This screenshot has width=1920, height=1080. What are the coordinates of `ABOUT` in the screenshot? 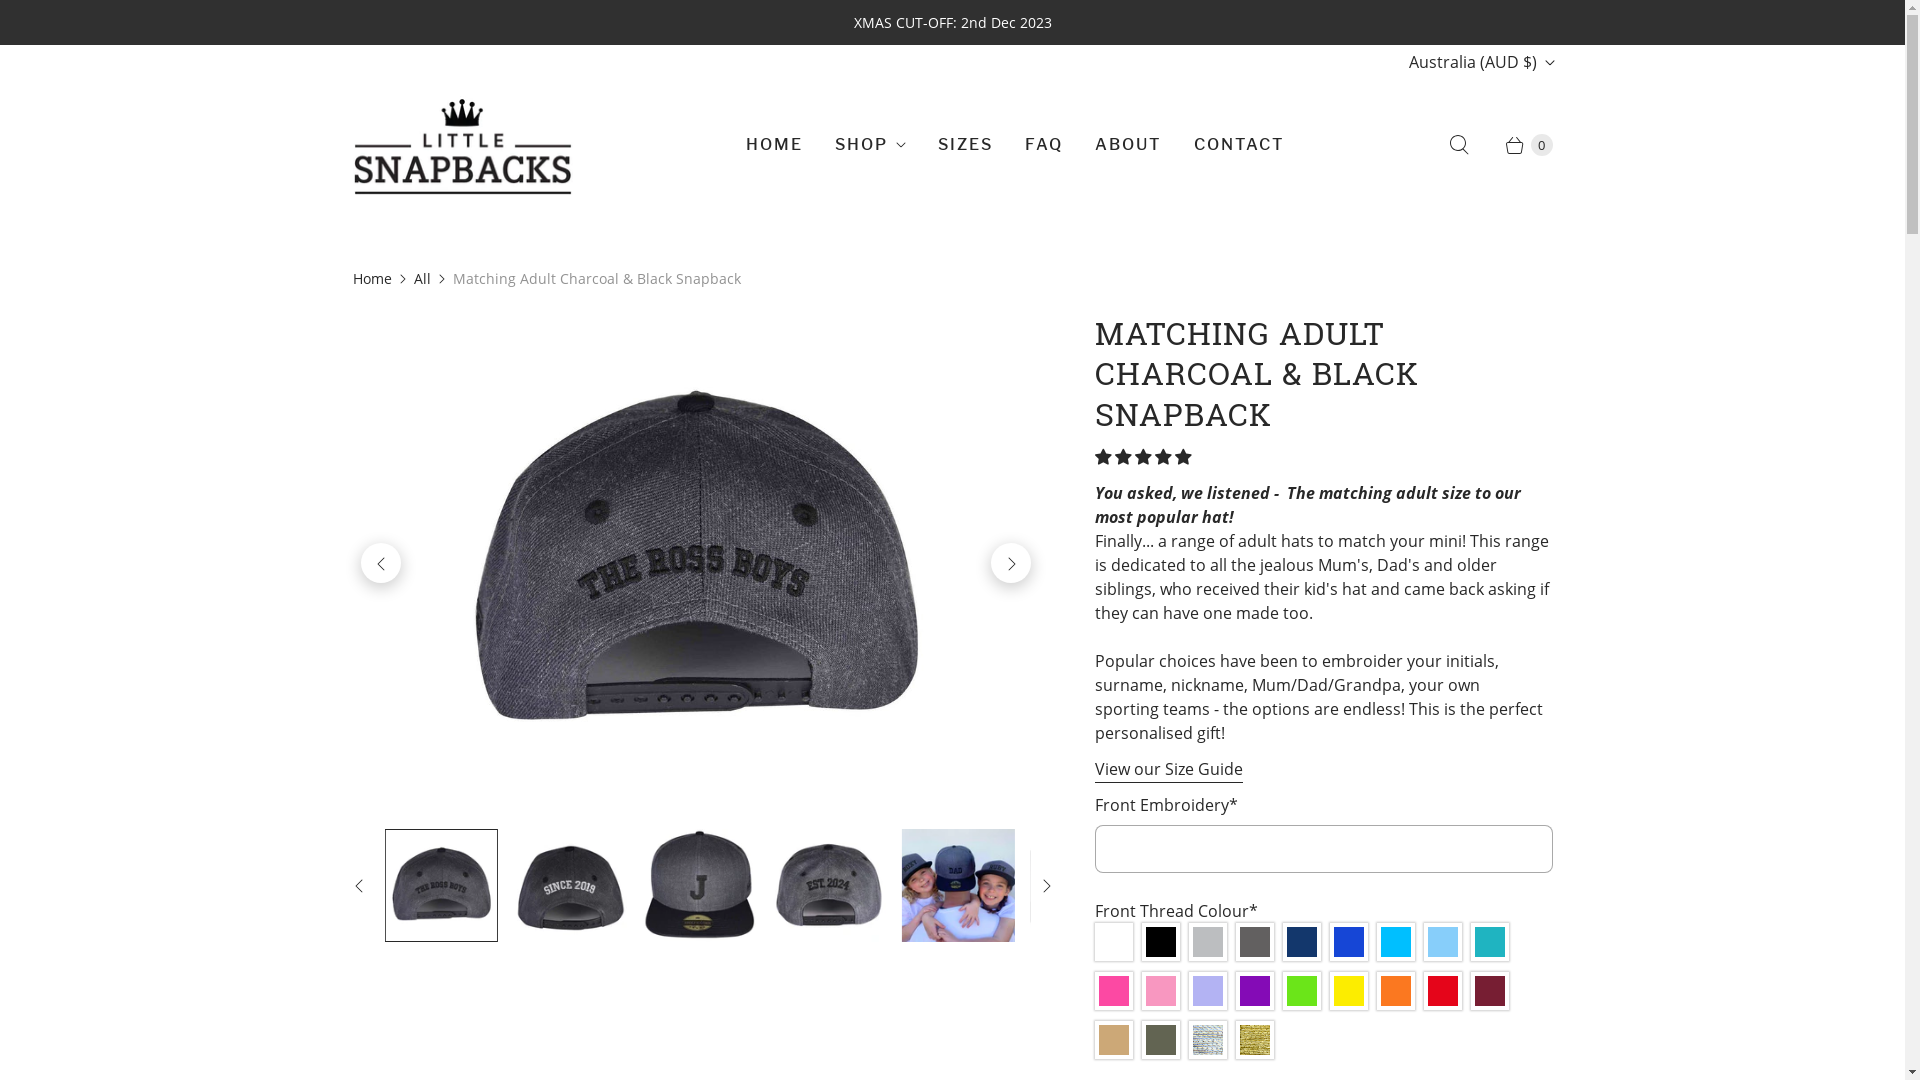 It's located at (1128, 145).